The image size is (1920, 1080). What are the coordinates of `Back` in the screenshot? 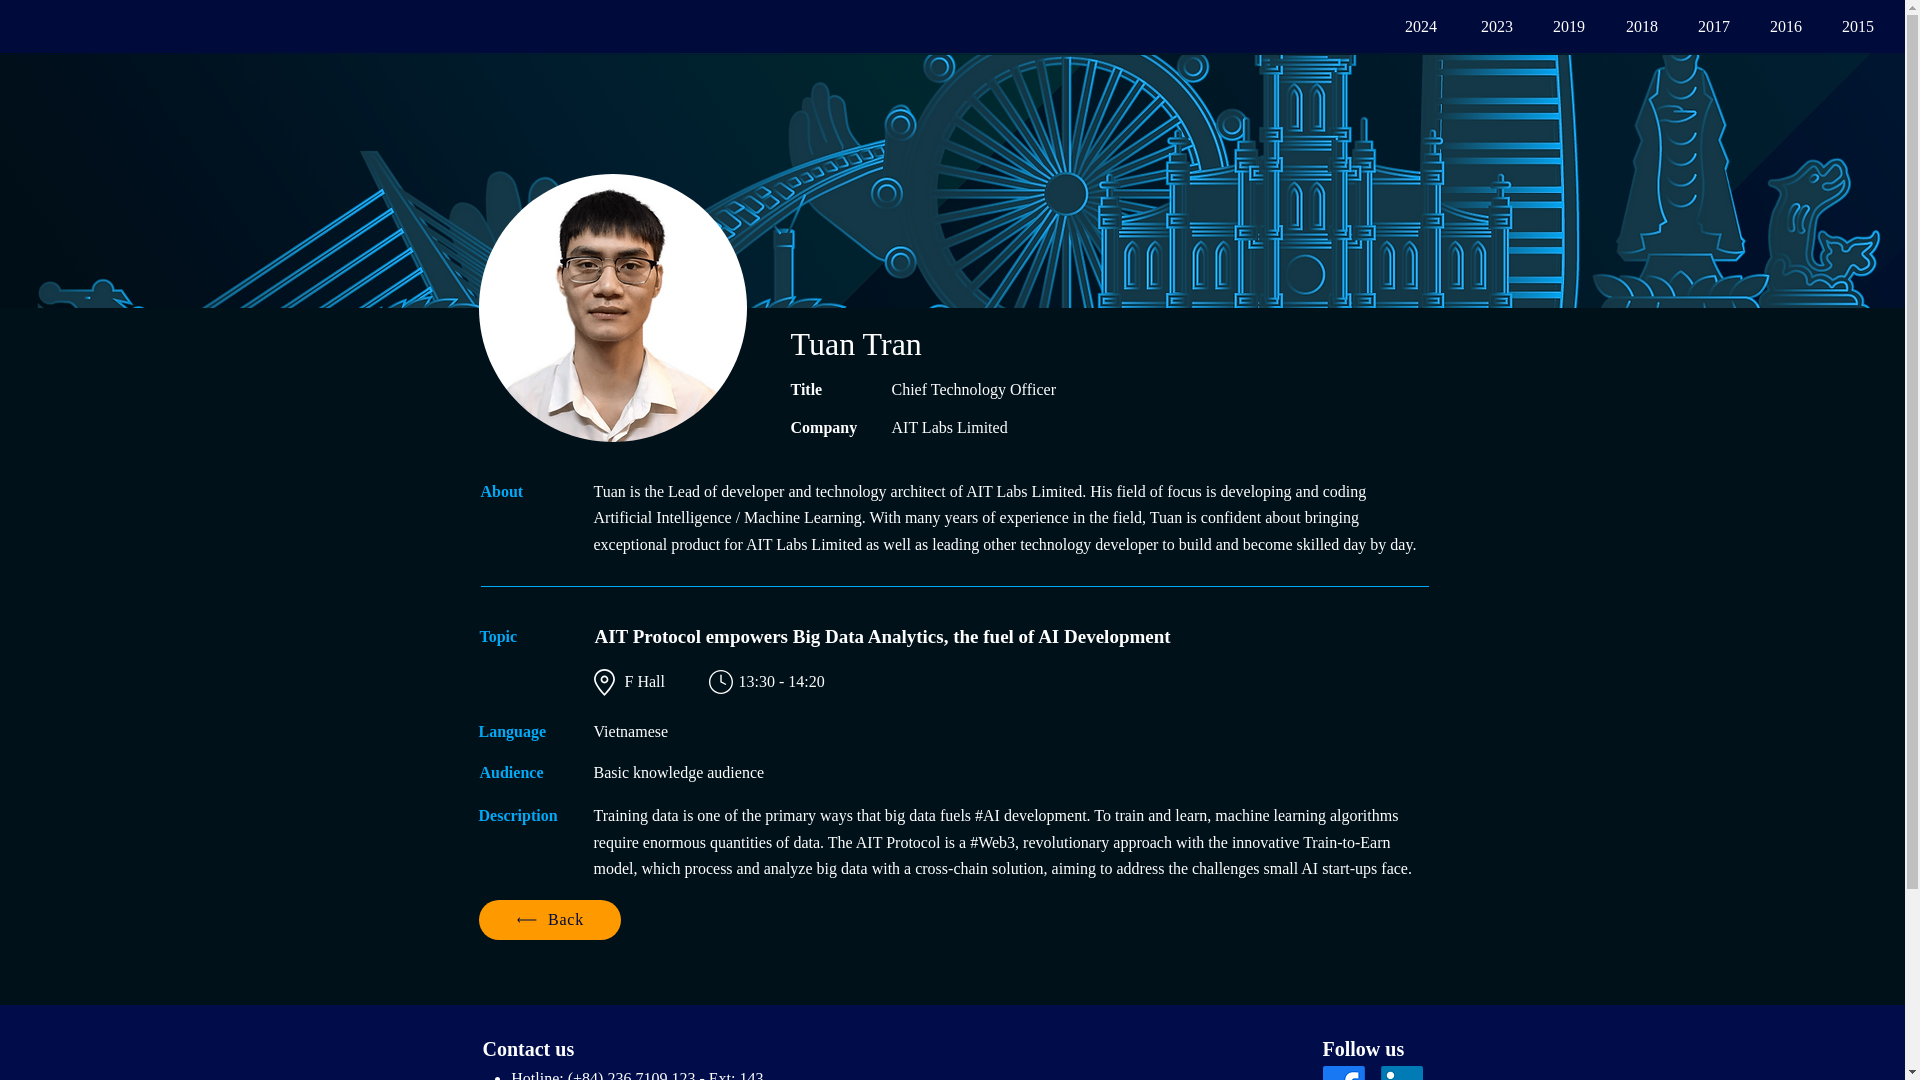 It's located at (549, 919).